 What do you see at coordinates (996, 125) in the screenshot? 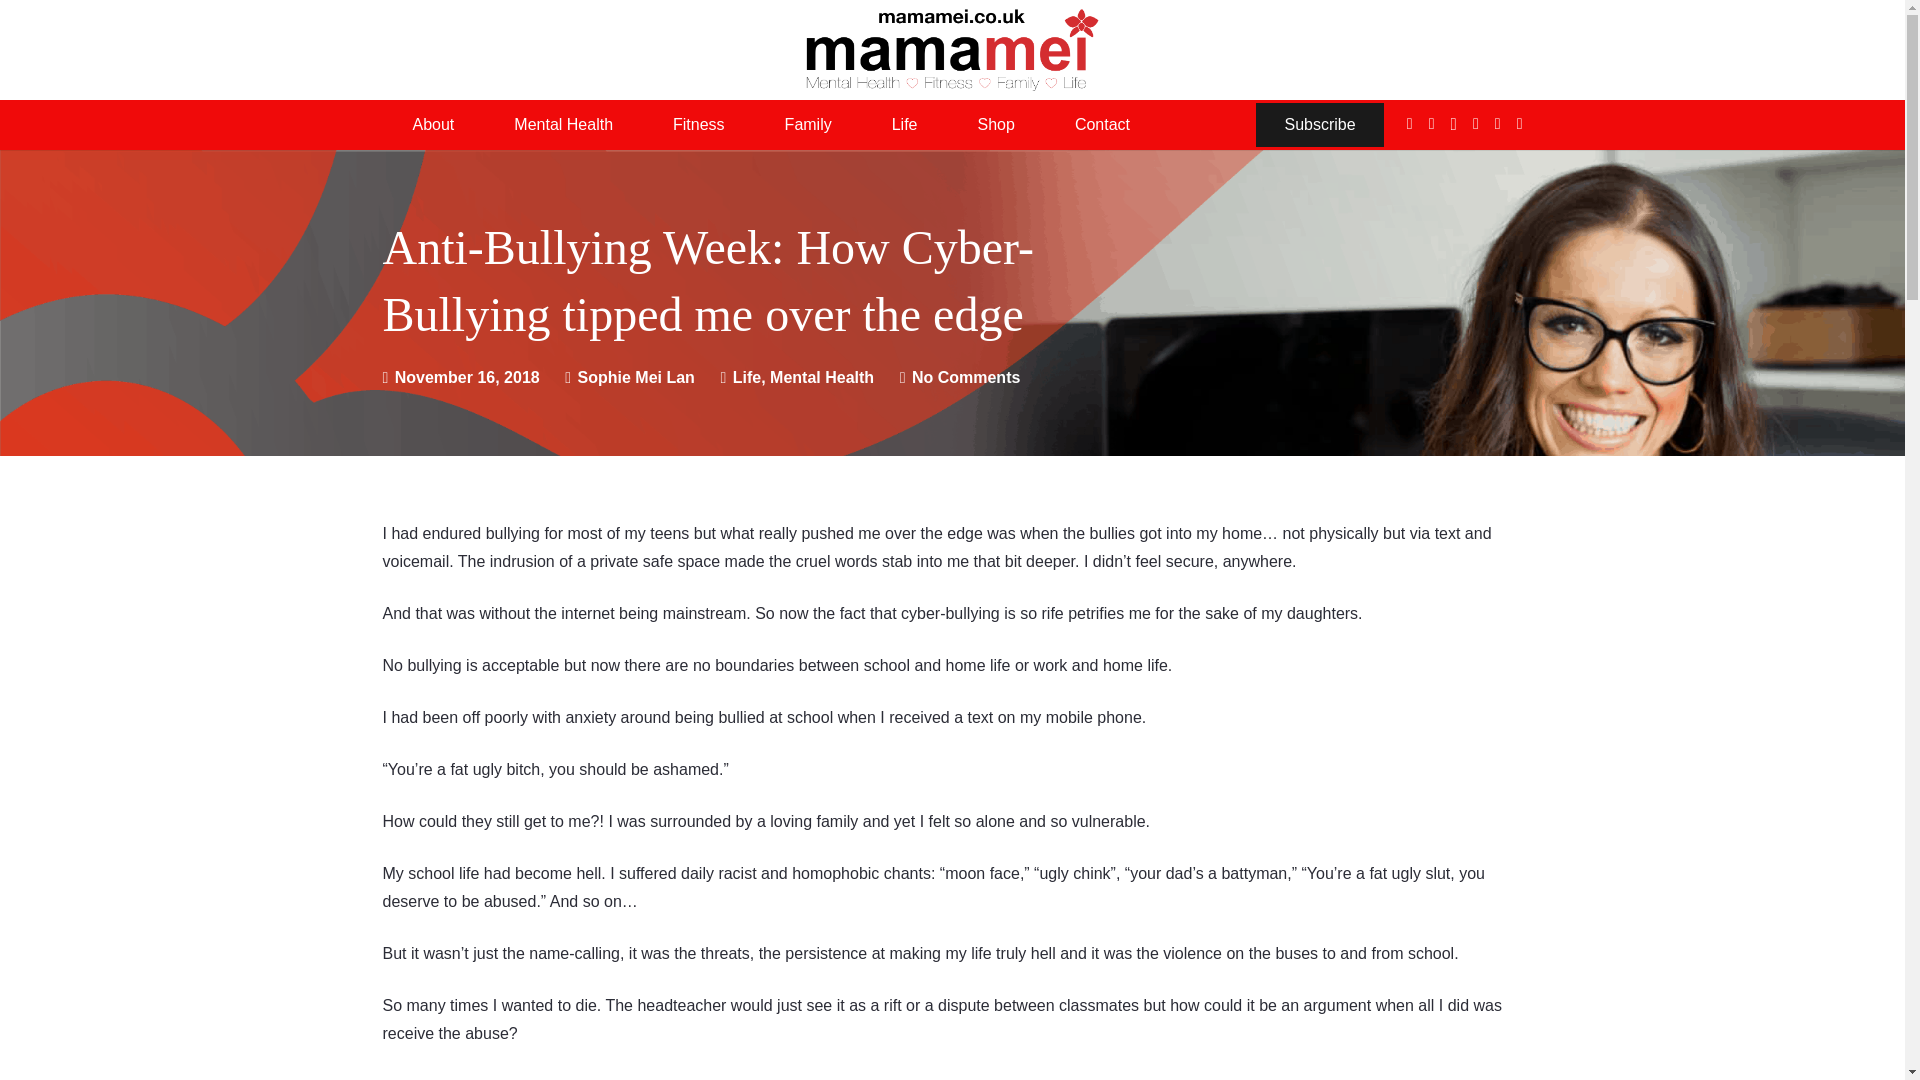
I see `Shop` at bounding box center [996, 125].